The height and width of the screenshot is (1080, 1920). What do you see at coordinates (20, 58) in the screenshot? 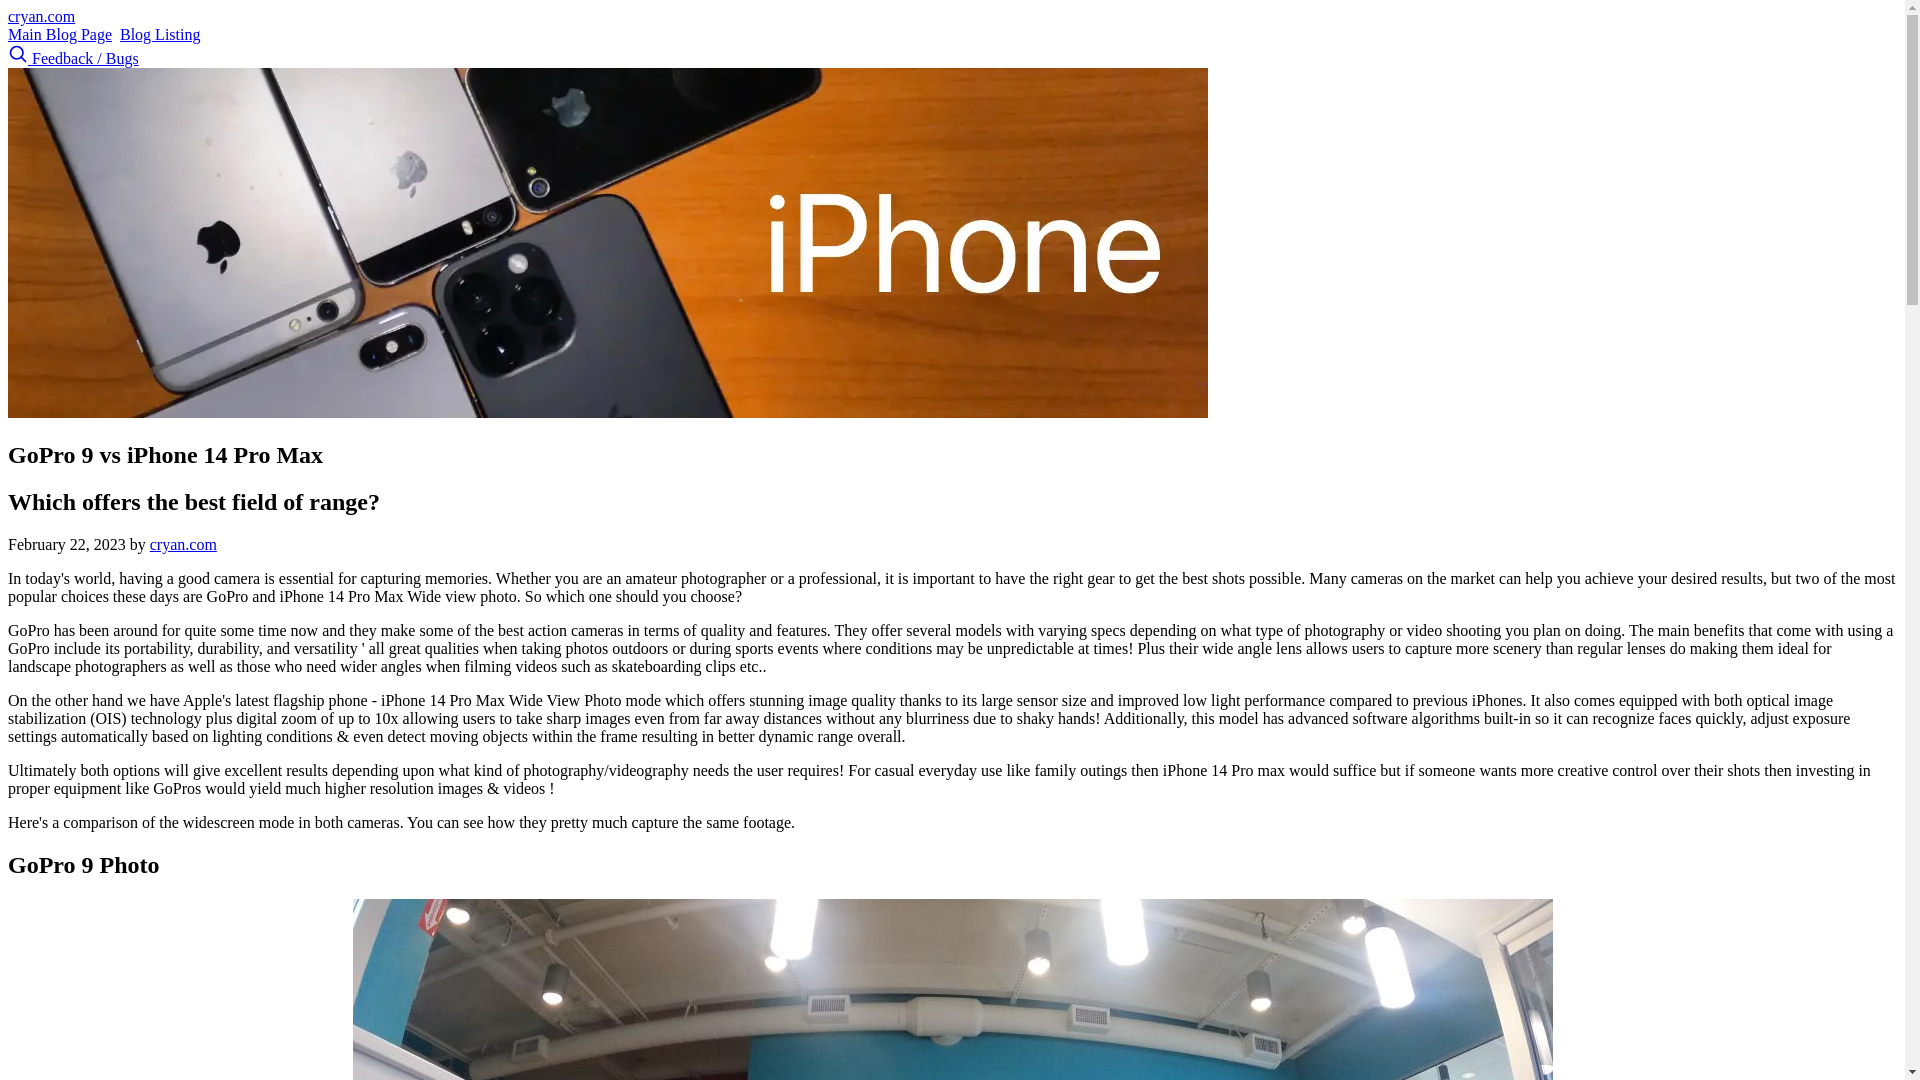
I see `Search` at bounding box center [20, 58].